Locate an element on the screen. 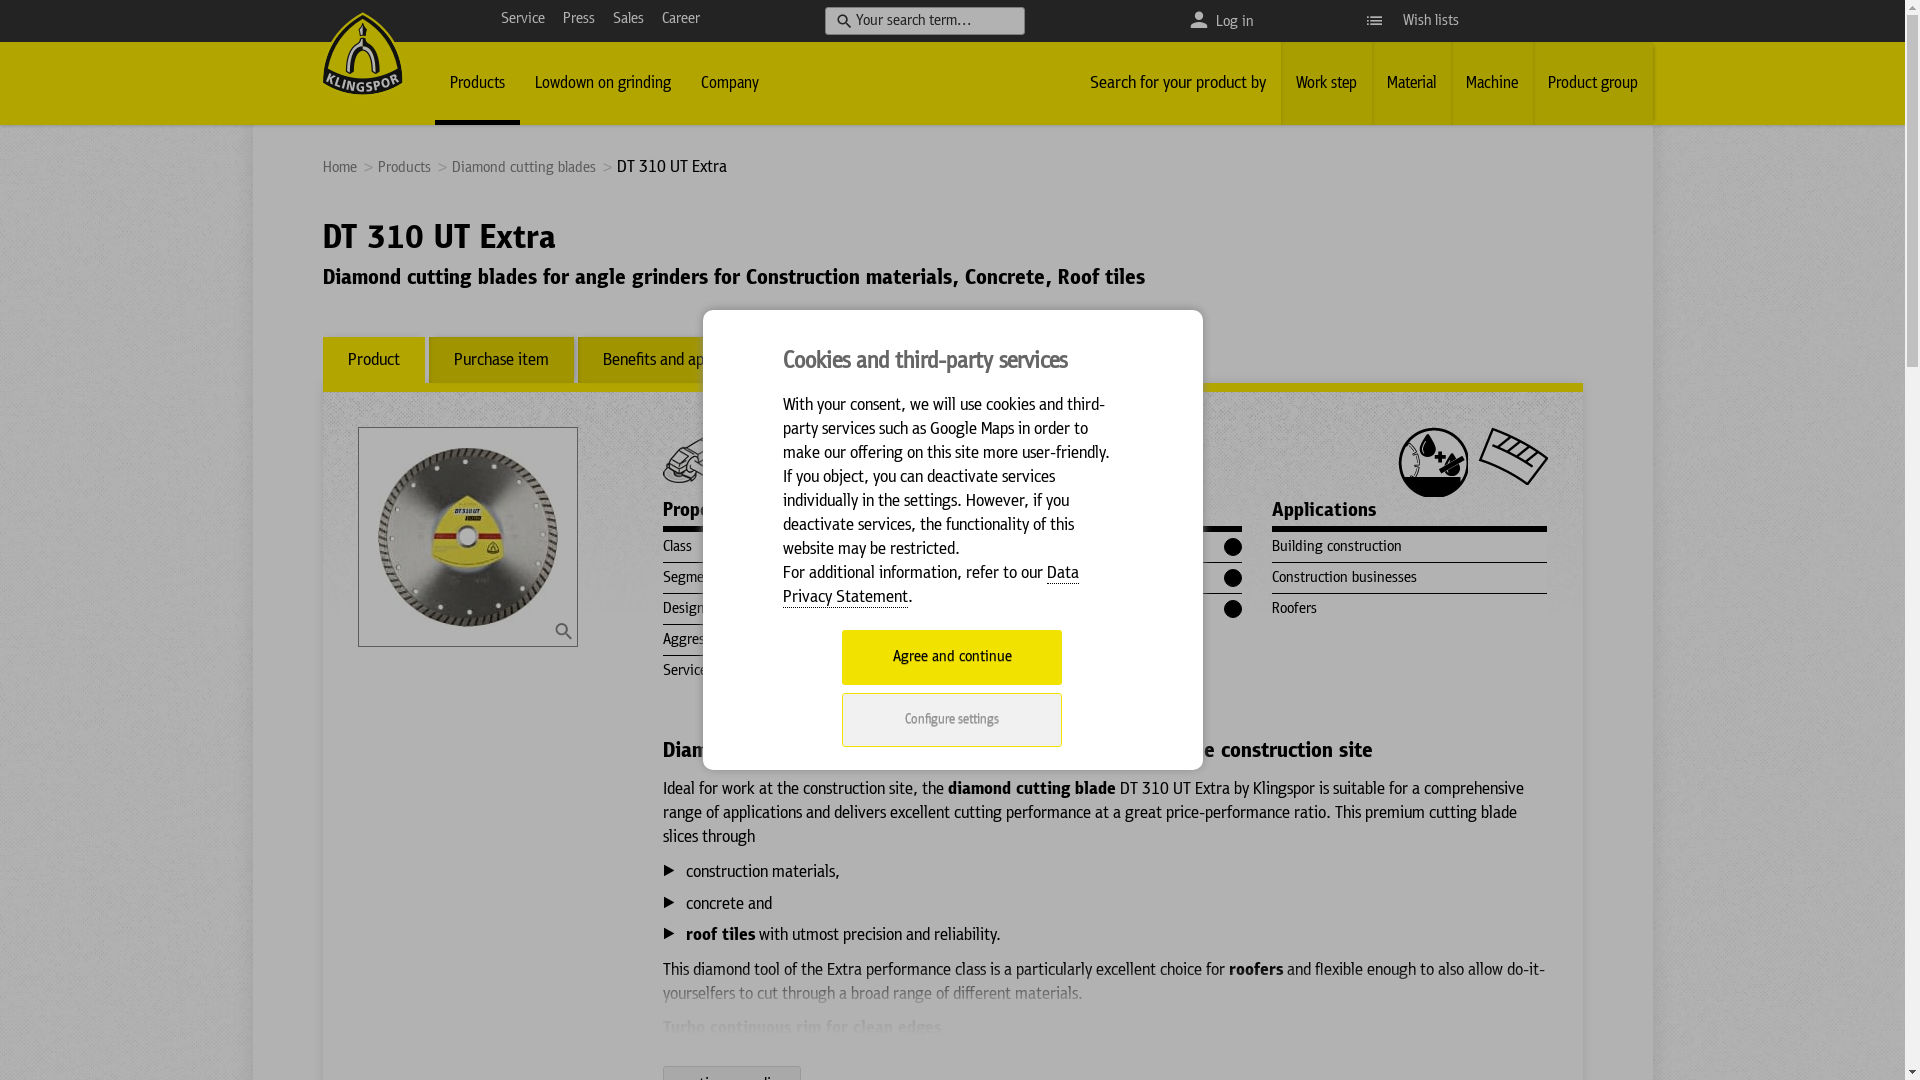 The image size is (1920, 1080). Search Site is located at coordinates (925, 20).